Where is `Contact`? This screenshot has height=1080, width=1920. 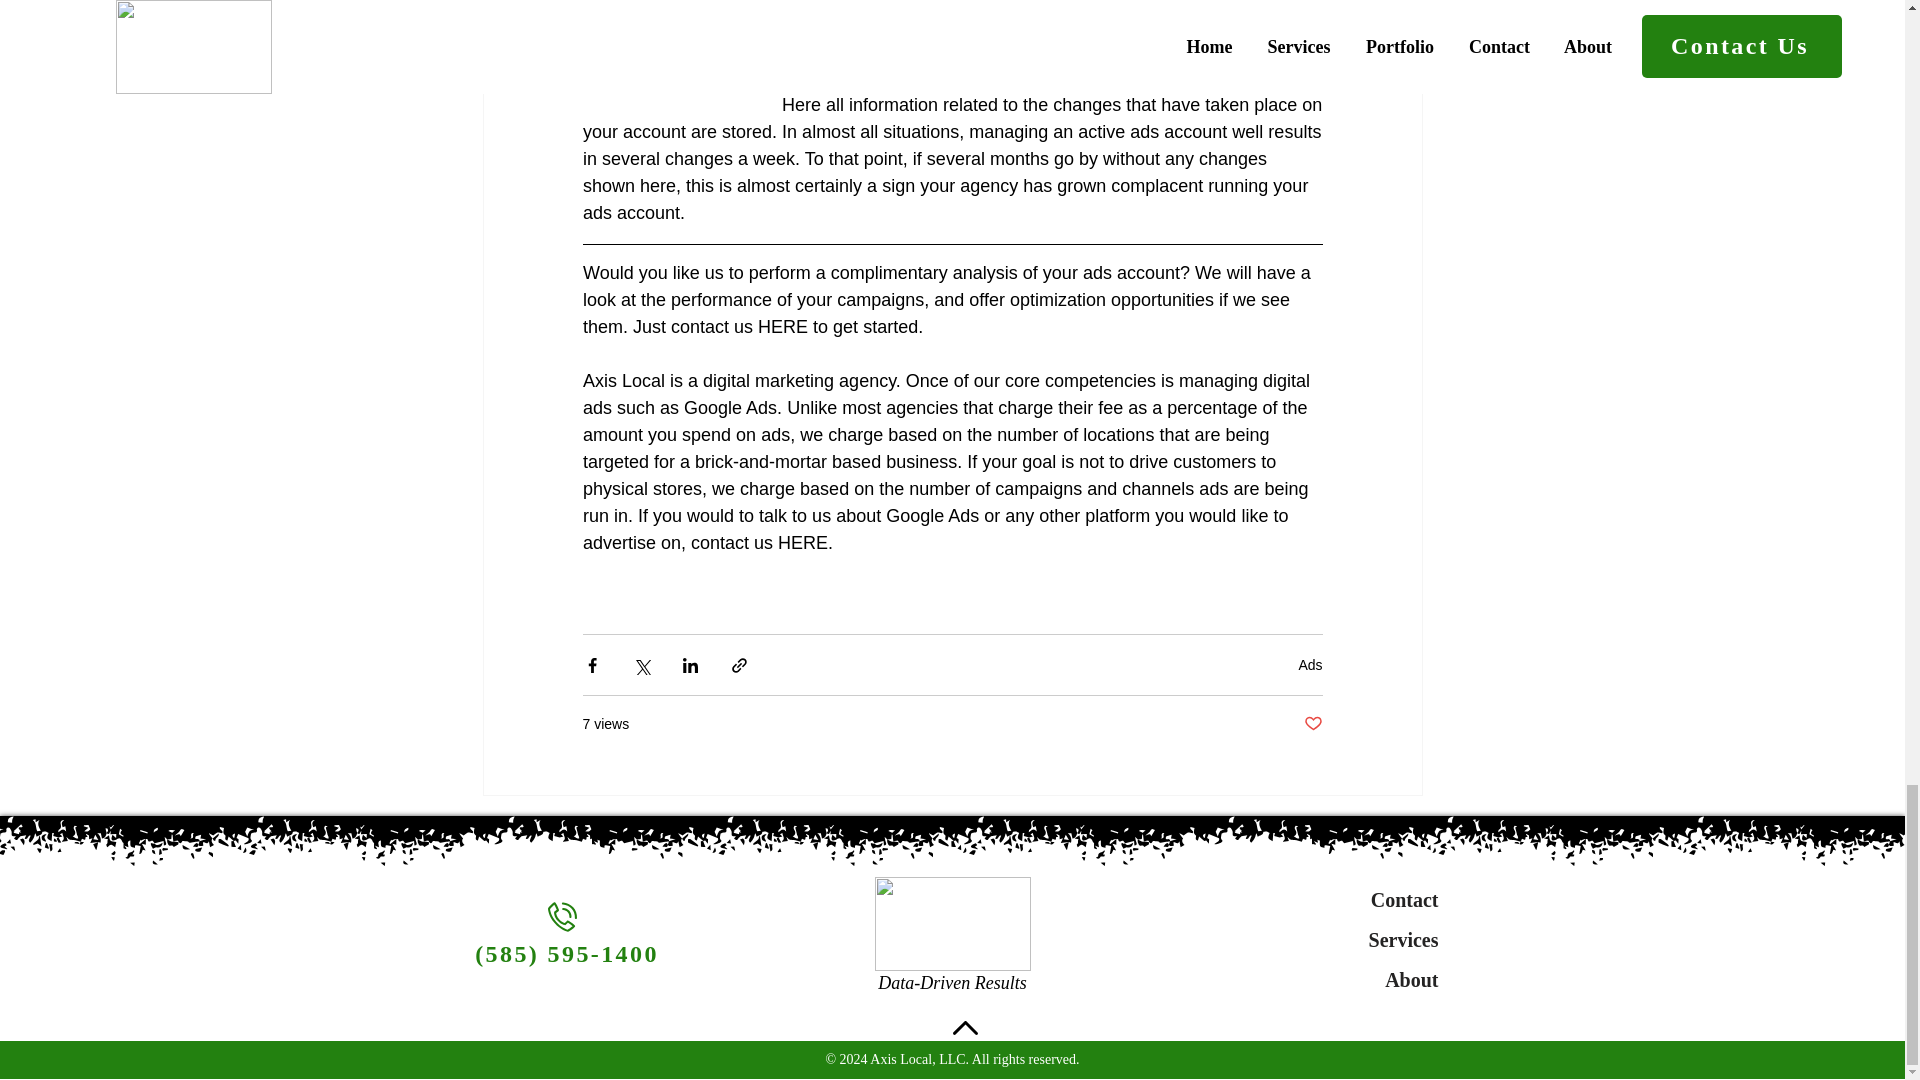
Contact is located at coordinates (1370, 900).